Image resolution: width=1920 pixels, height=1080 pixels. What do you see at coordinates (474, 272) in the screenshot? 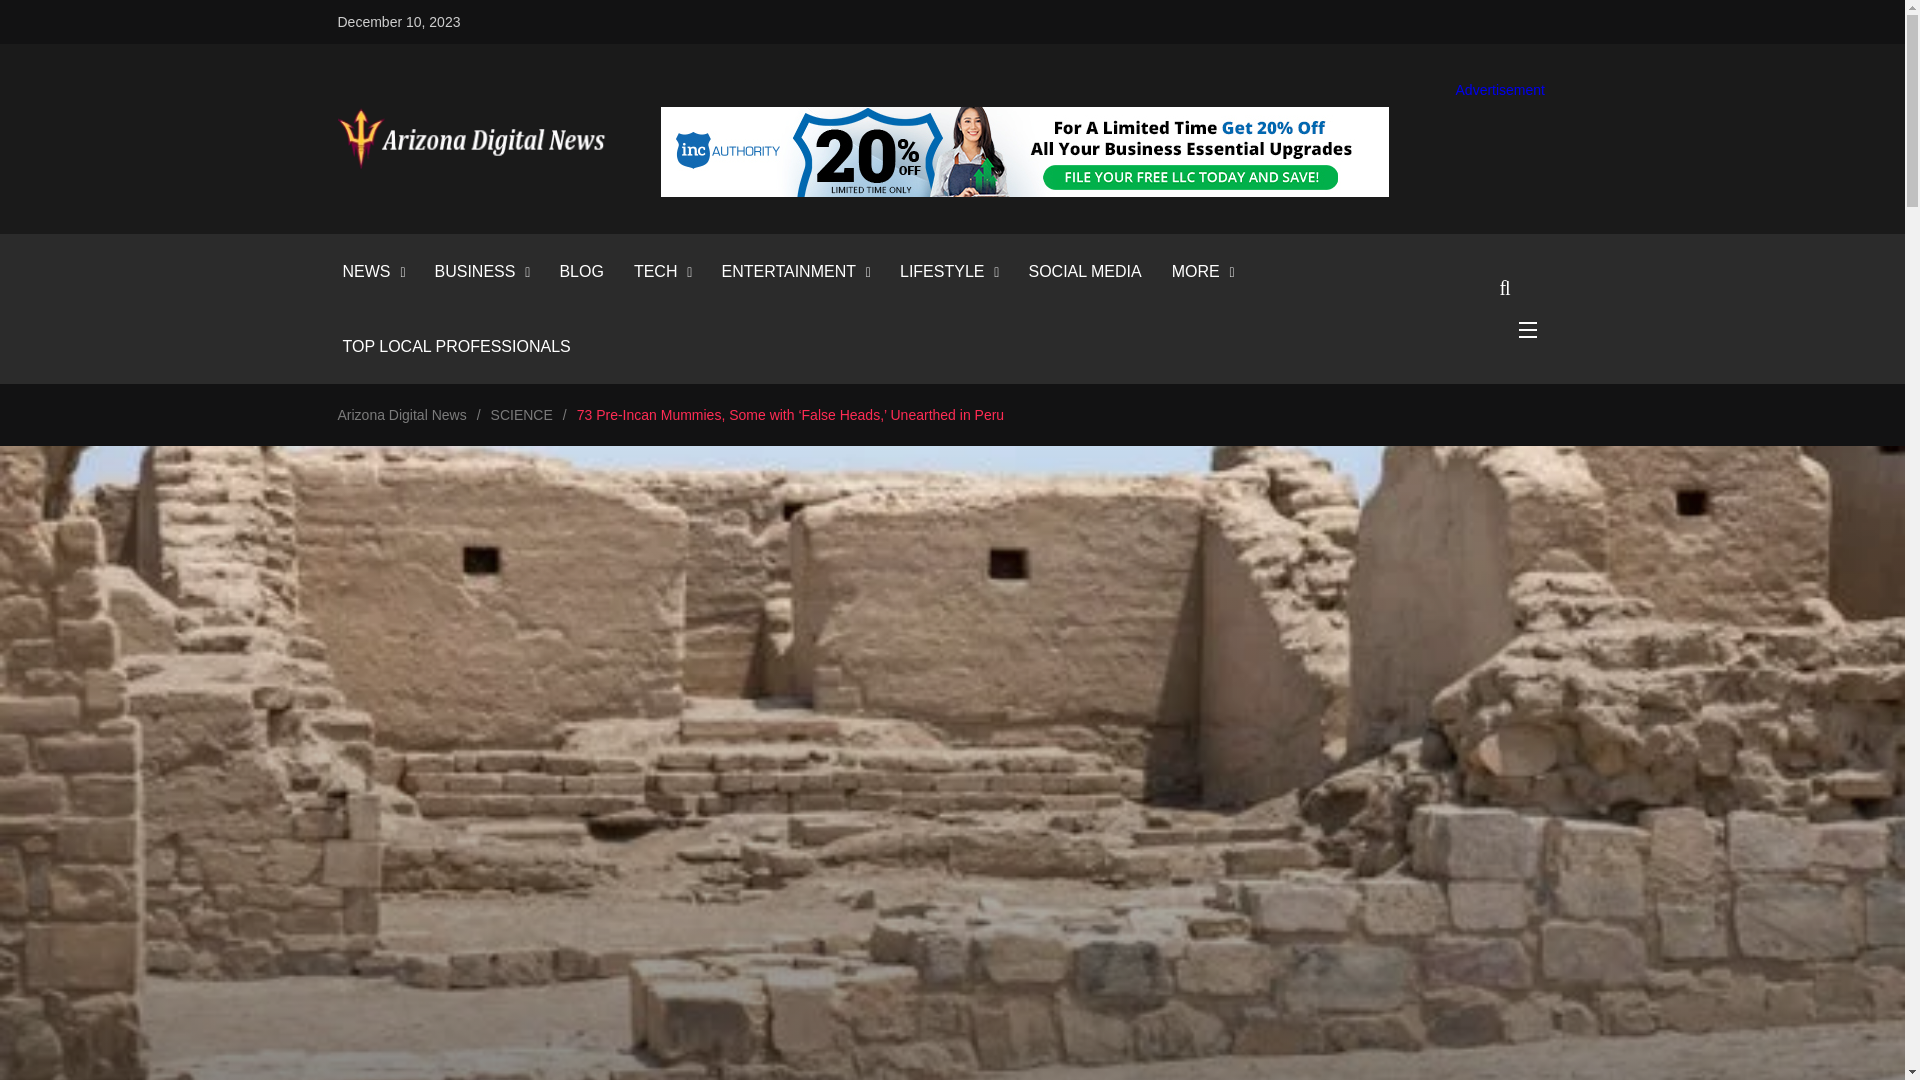
I see `BUSINESS` at bounding box center [474, 272].